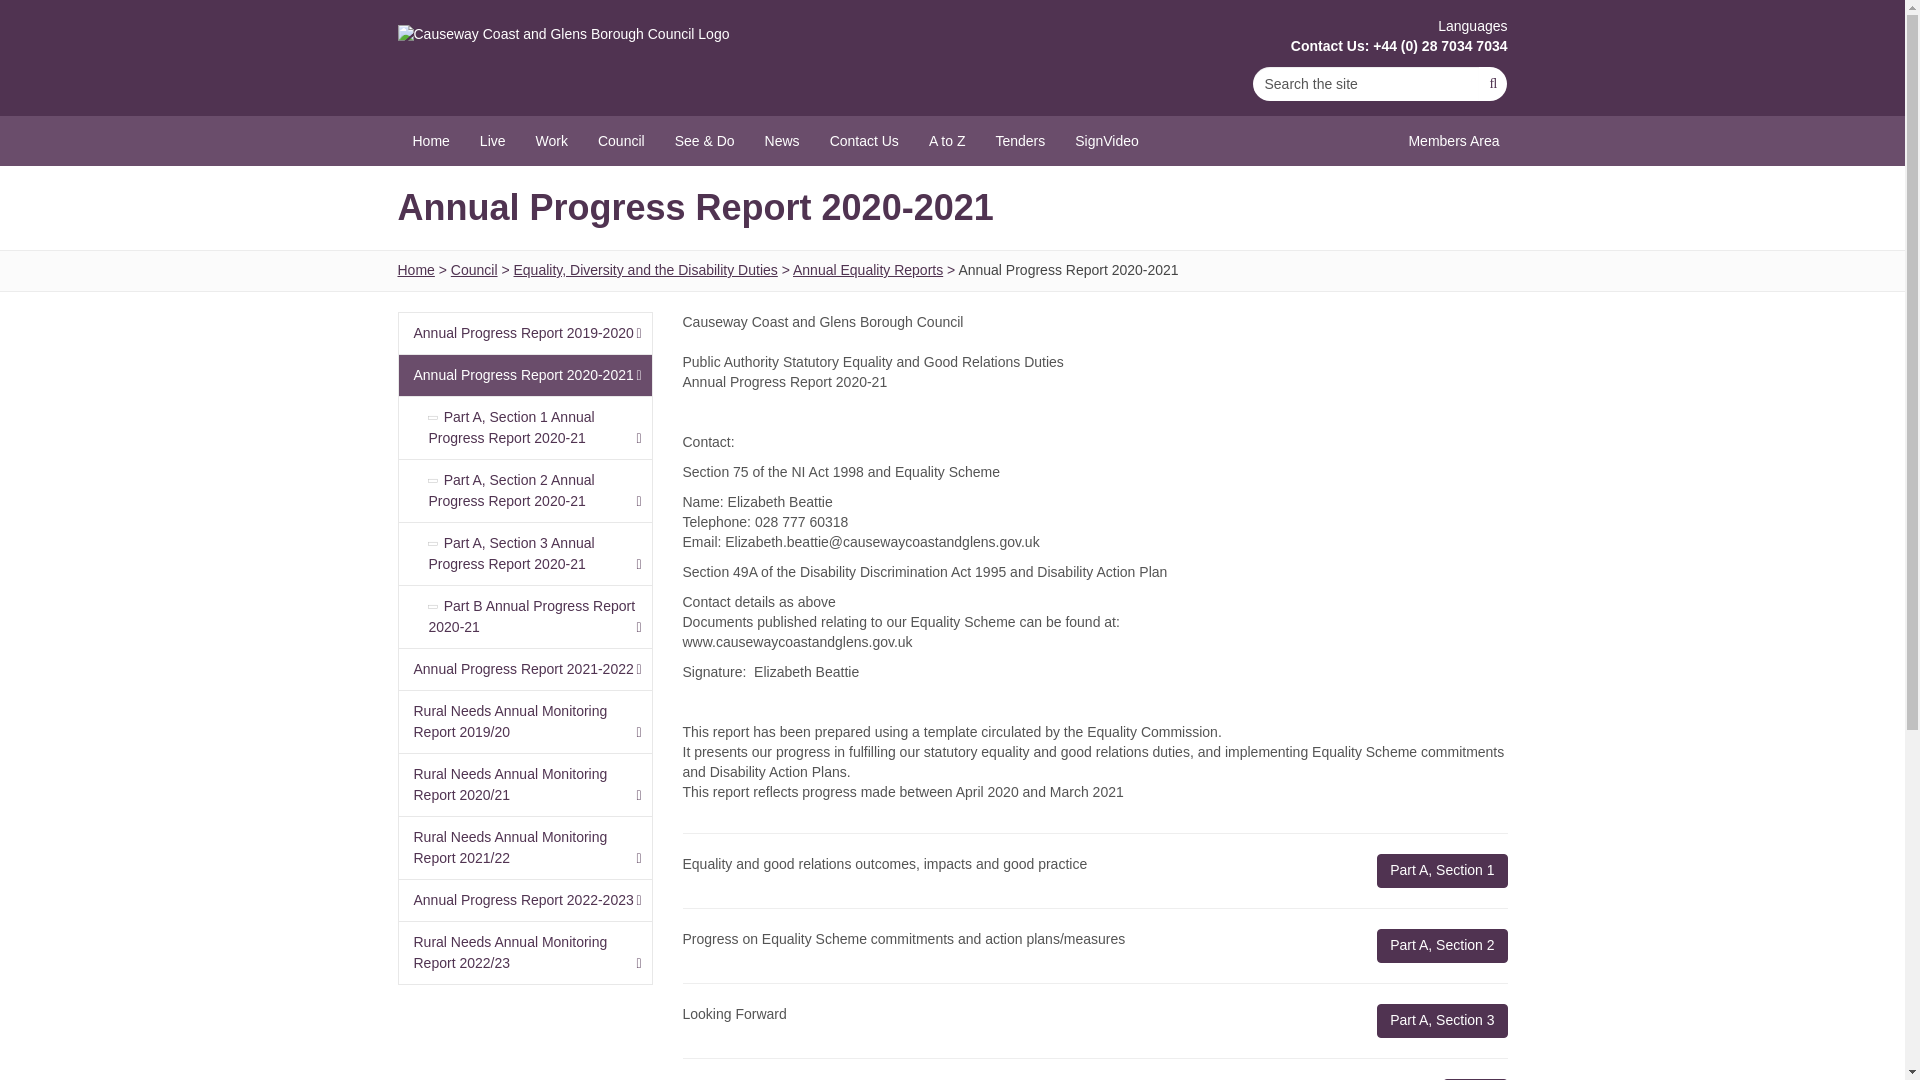 The image size is (1920, 1080). Describe the element at coordinates (622, 140) in the screenshot. I see `Council` at that location.